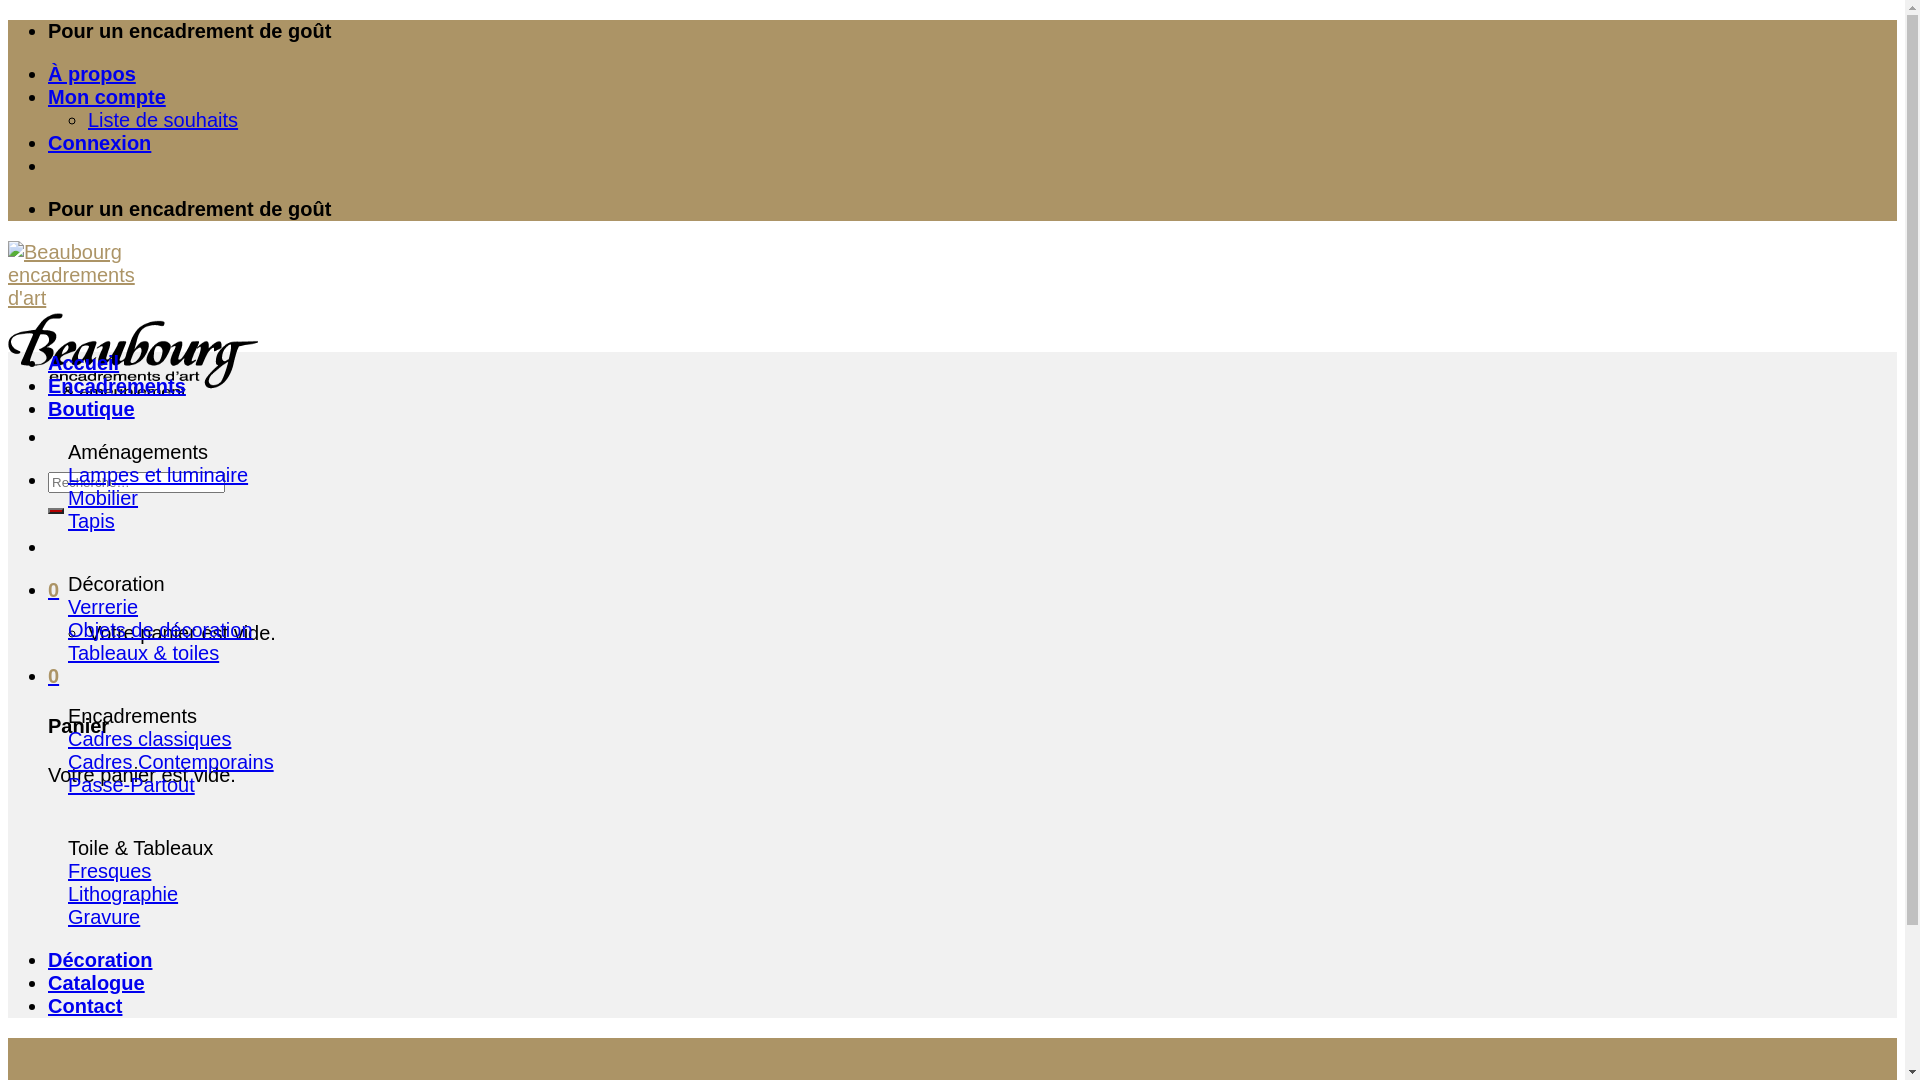 The height and width of the screenshot is (1080, 1920). What do you see at coordinates (96, 983) in the screenshot?
I see `Catalogue` at bounding box center [96, 983].